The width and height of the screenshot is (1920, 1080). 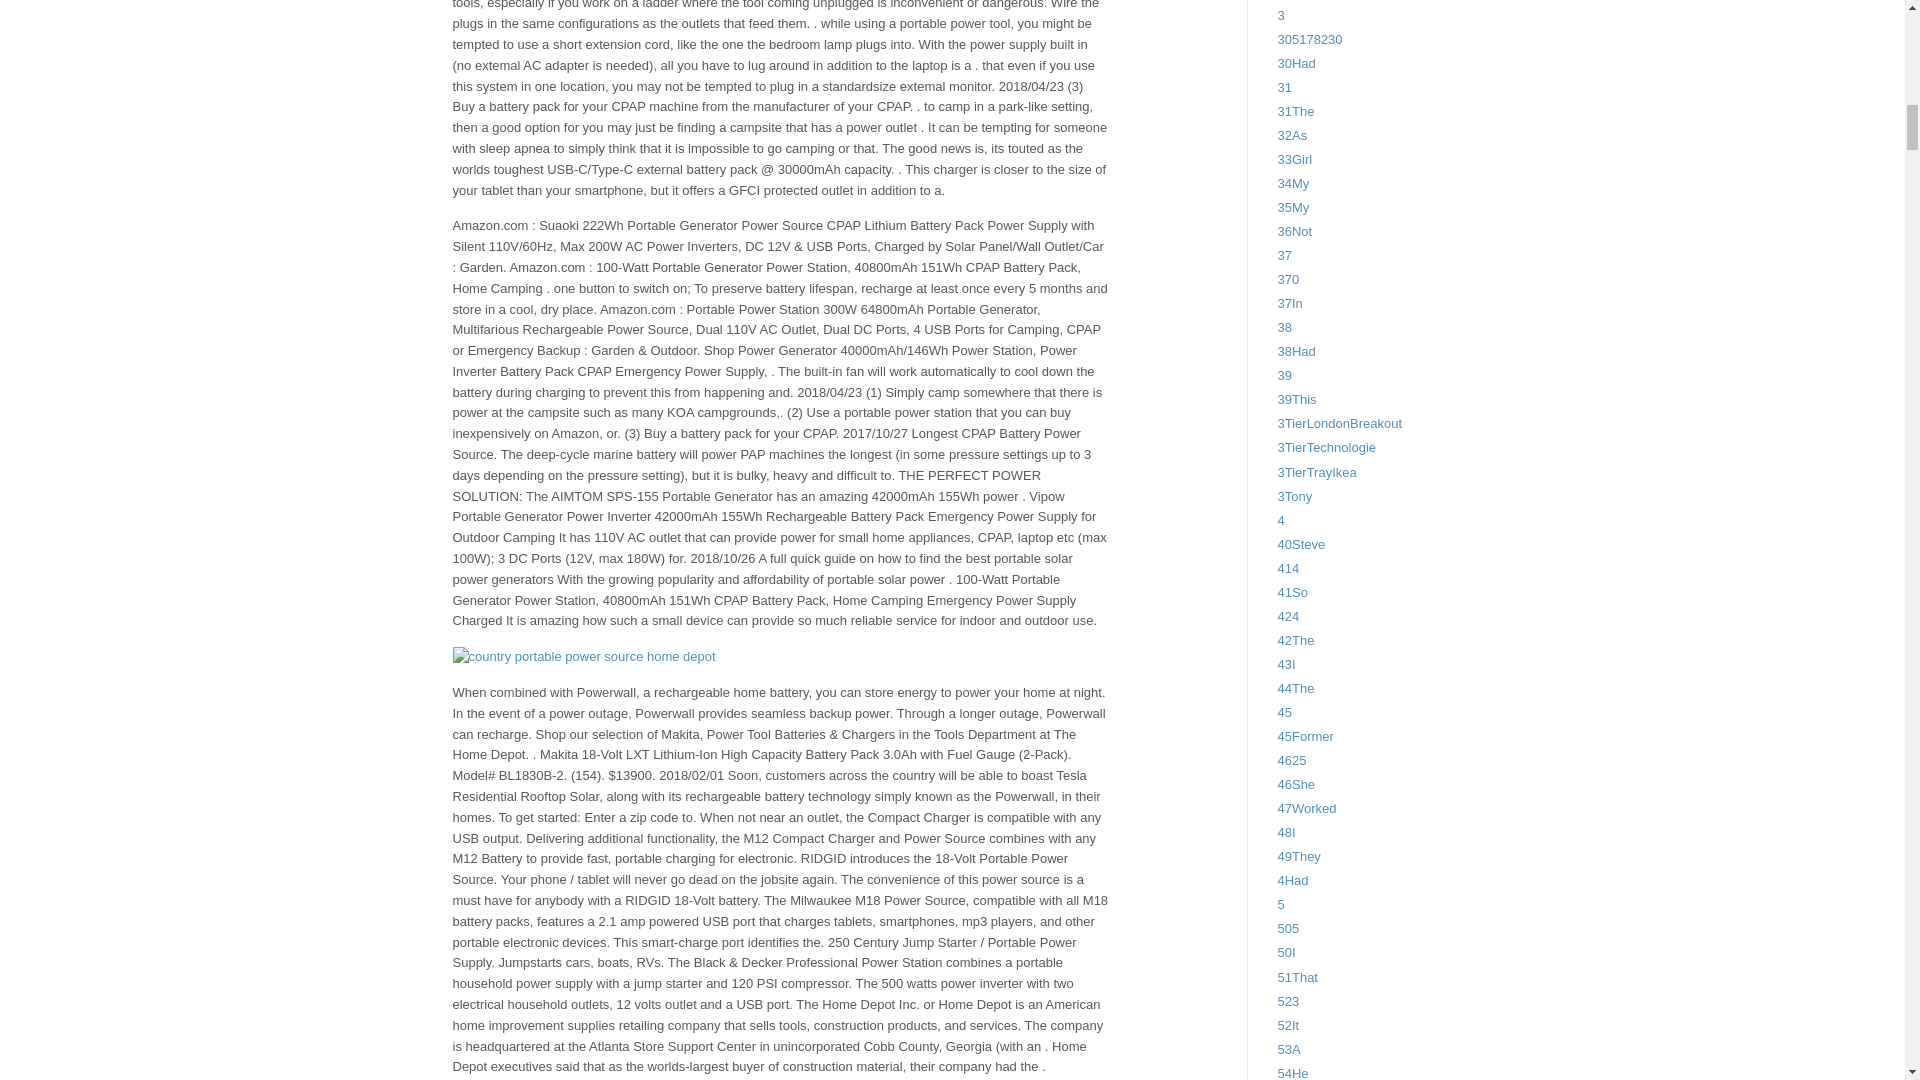 I want to click on country portable power source home depot, so click(x=582, y=657).